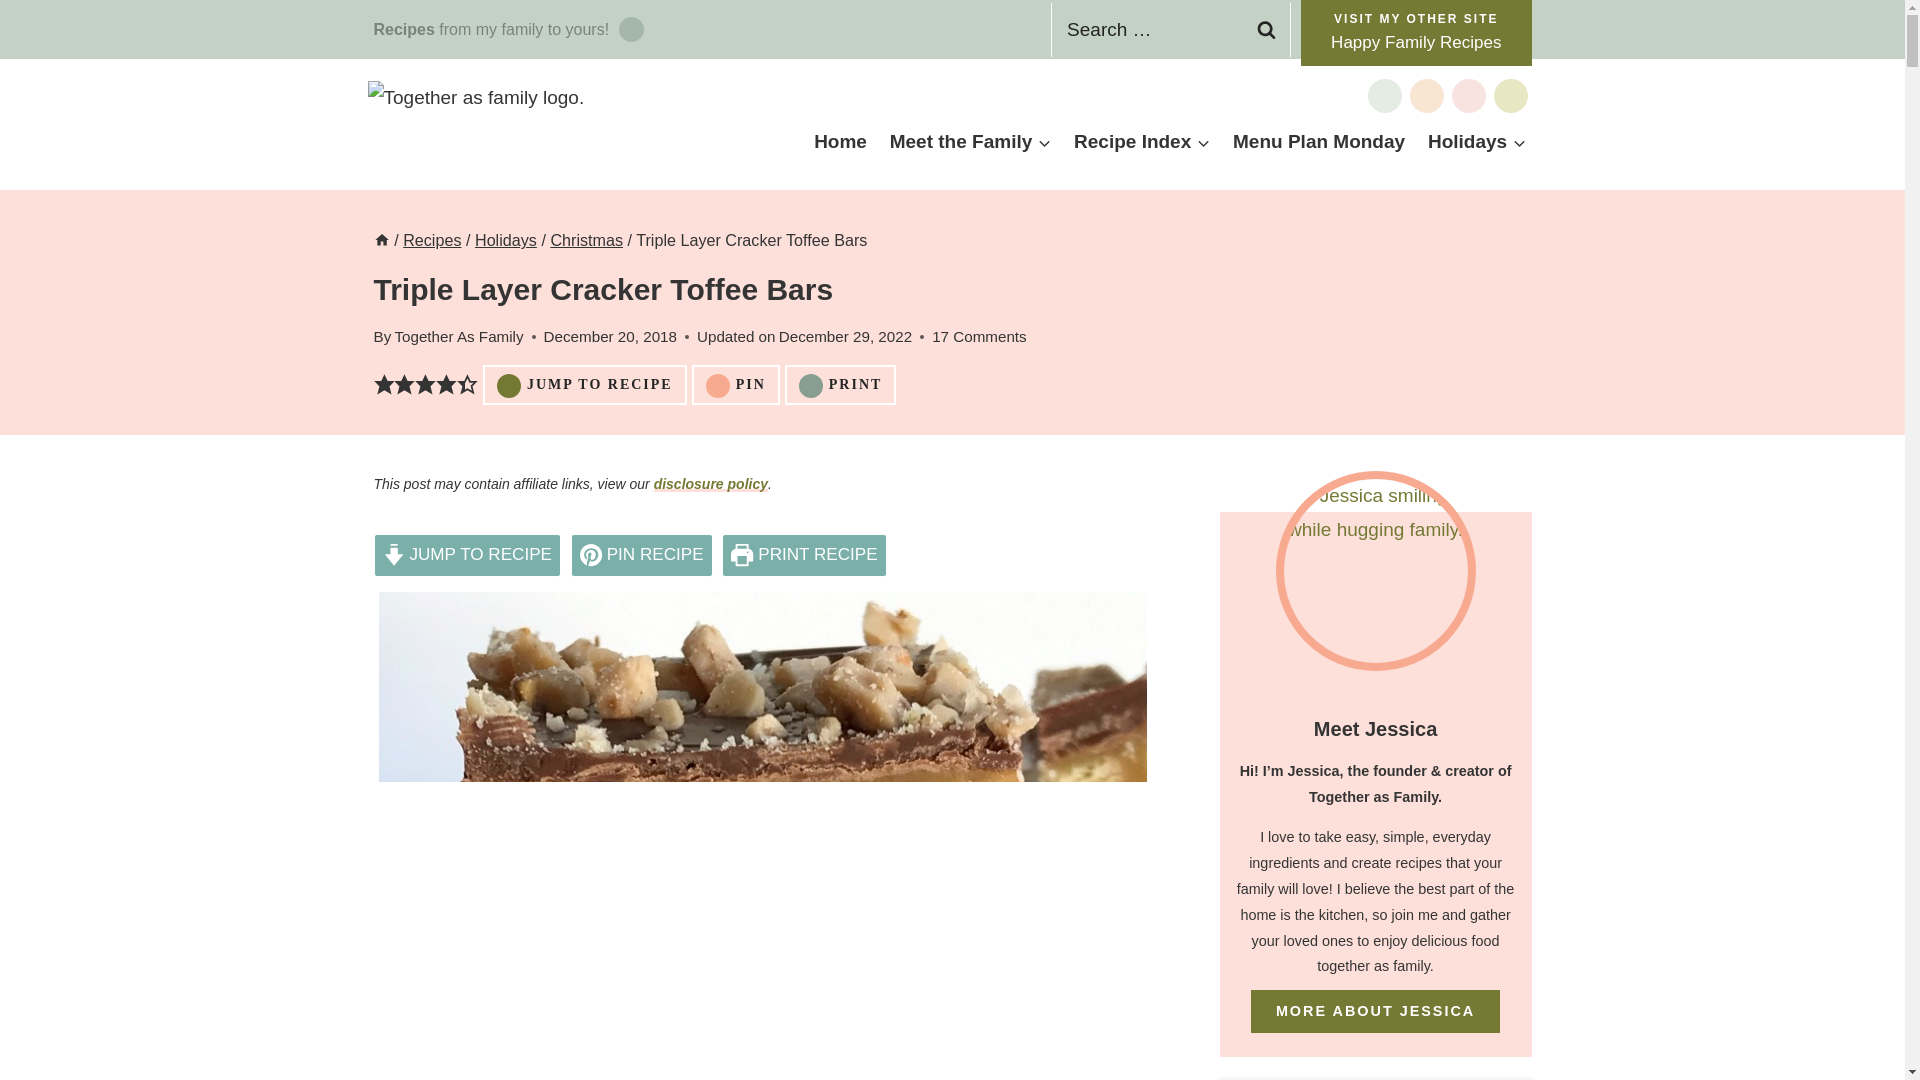 The height and width of the screenshot is (1080, 1920). What do you see at coordinates (969, 141) in the screenshot?
I see `Meet the Family` at bounding box center [969, 141].